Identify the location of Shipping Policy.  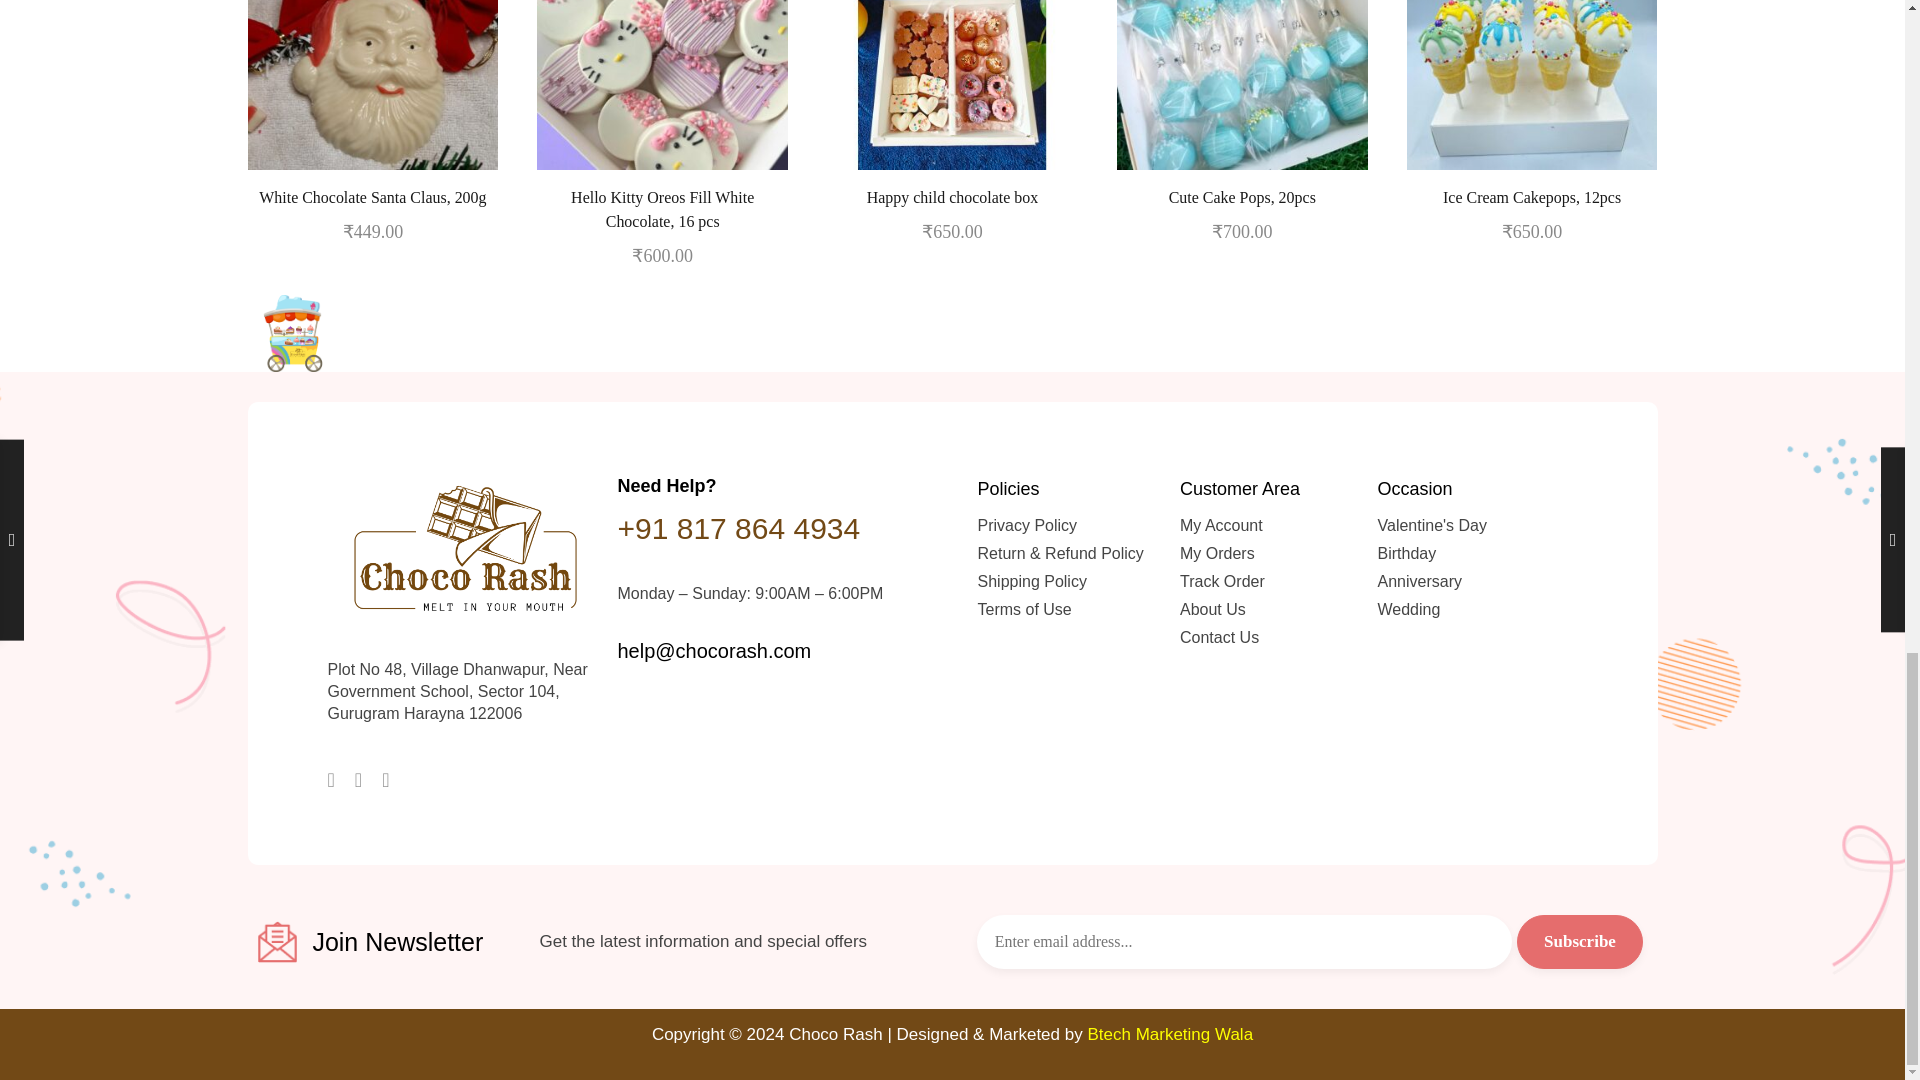
(1071, 582).